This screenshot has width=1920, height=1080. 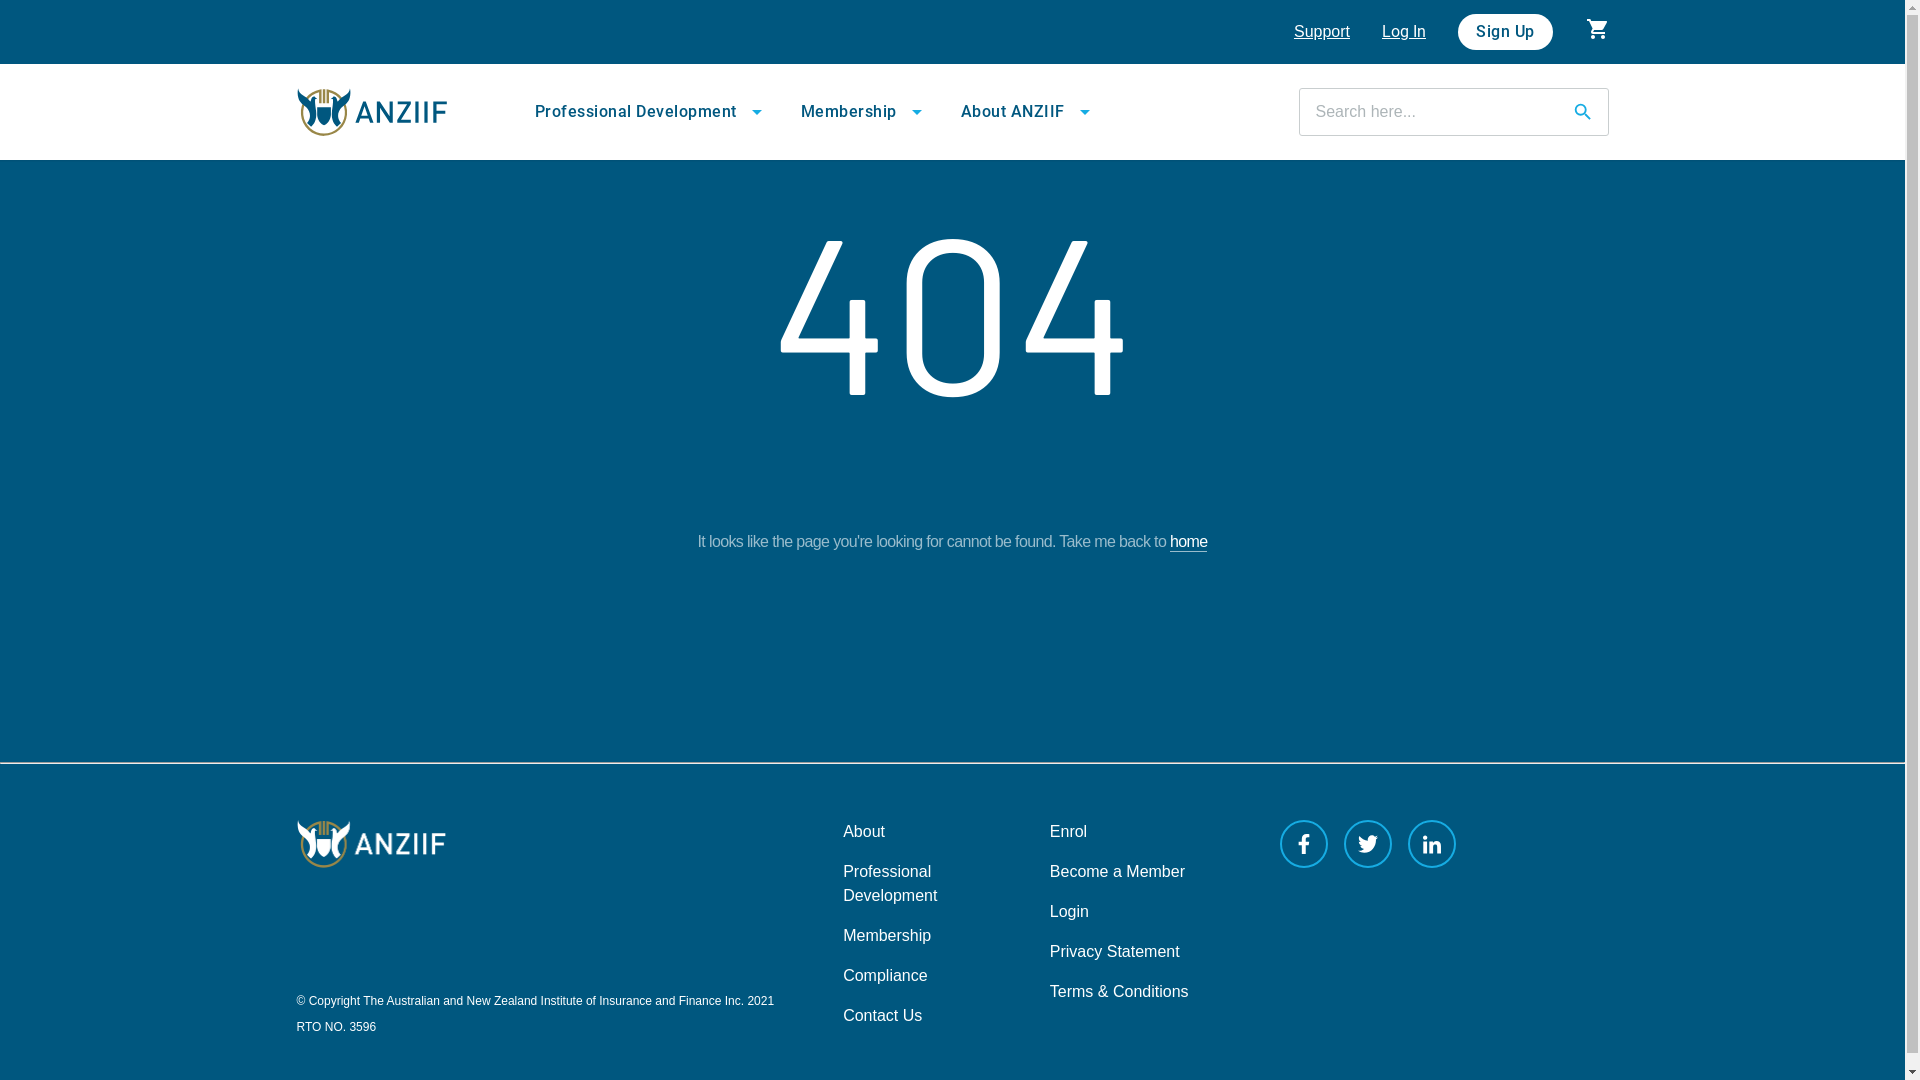 What do you see at coordinates (1582, 112) in the screenshot?
I see `Search` at bounding box center [1582, 112].